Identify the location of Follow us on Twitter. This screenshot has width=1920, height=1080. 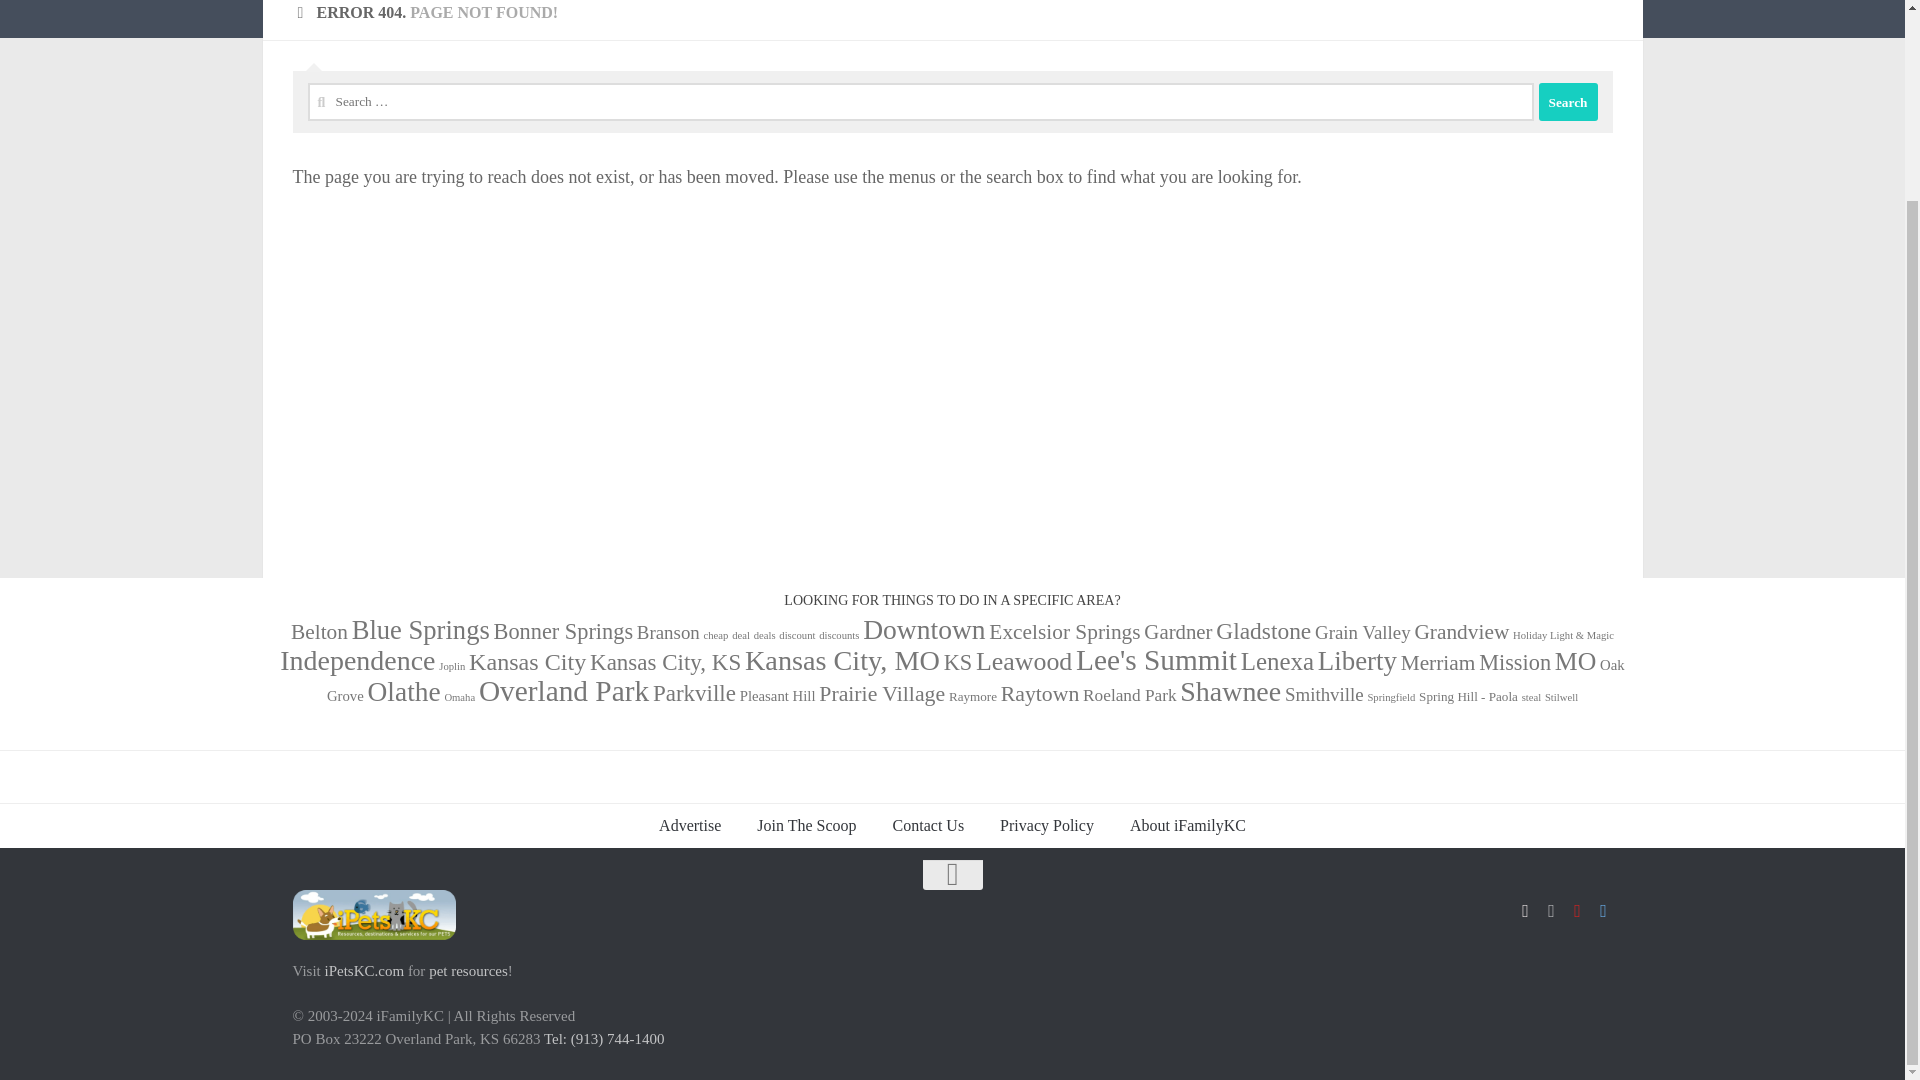
(1602, 910).